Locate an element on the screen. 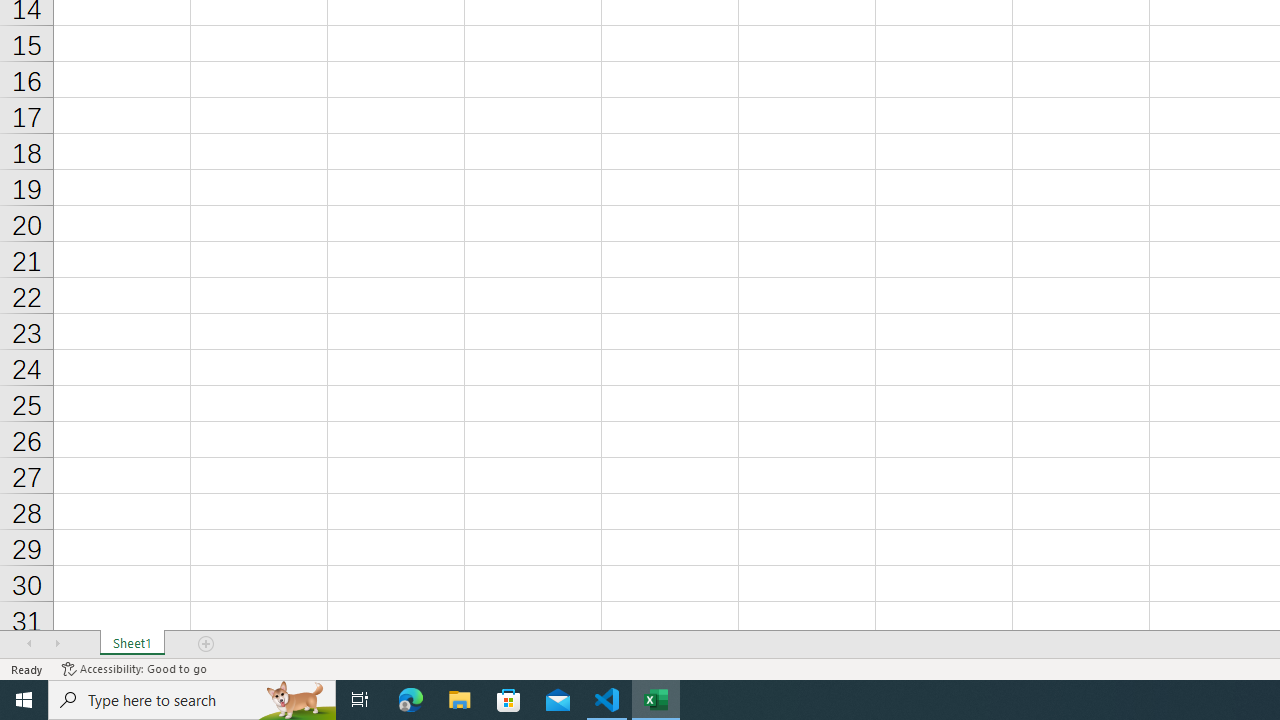 The image size is (1280, 720). Sheet1 is located at coordinates (132, 644).